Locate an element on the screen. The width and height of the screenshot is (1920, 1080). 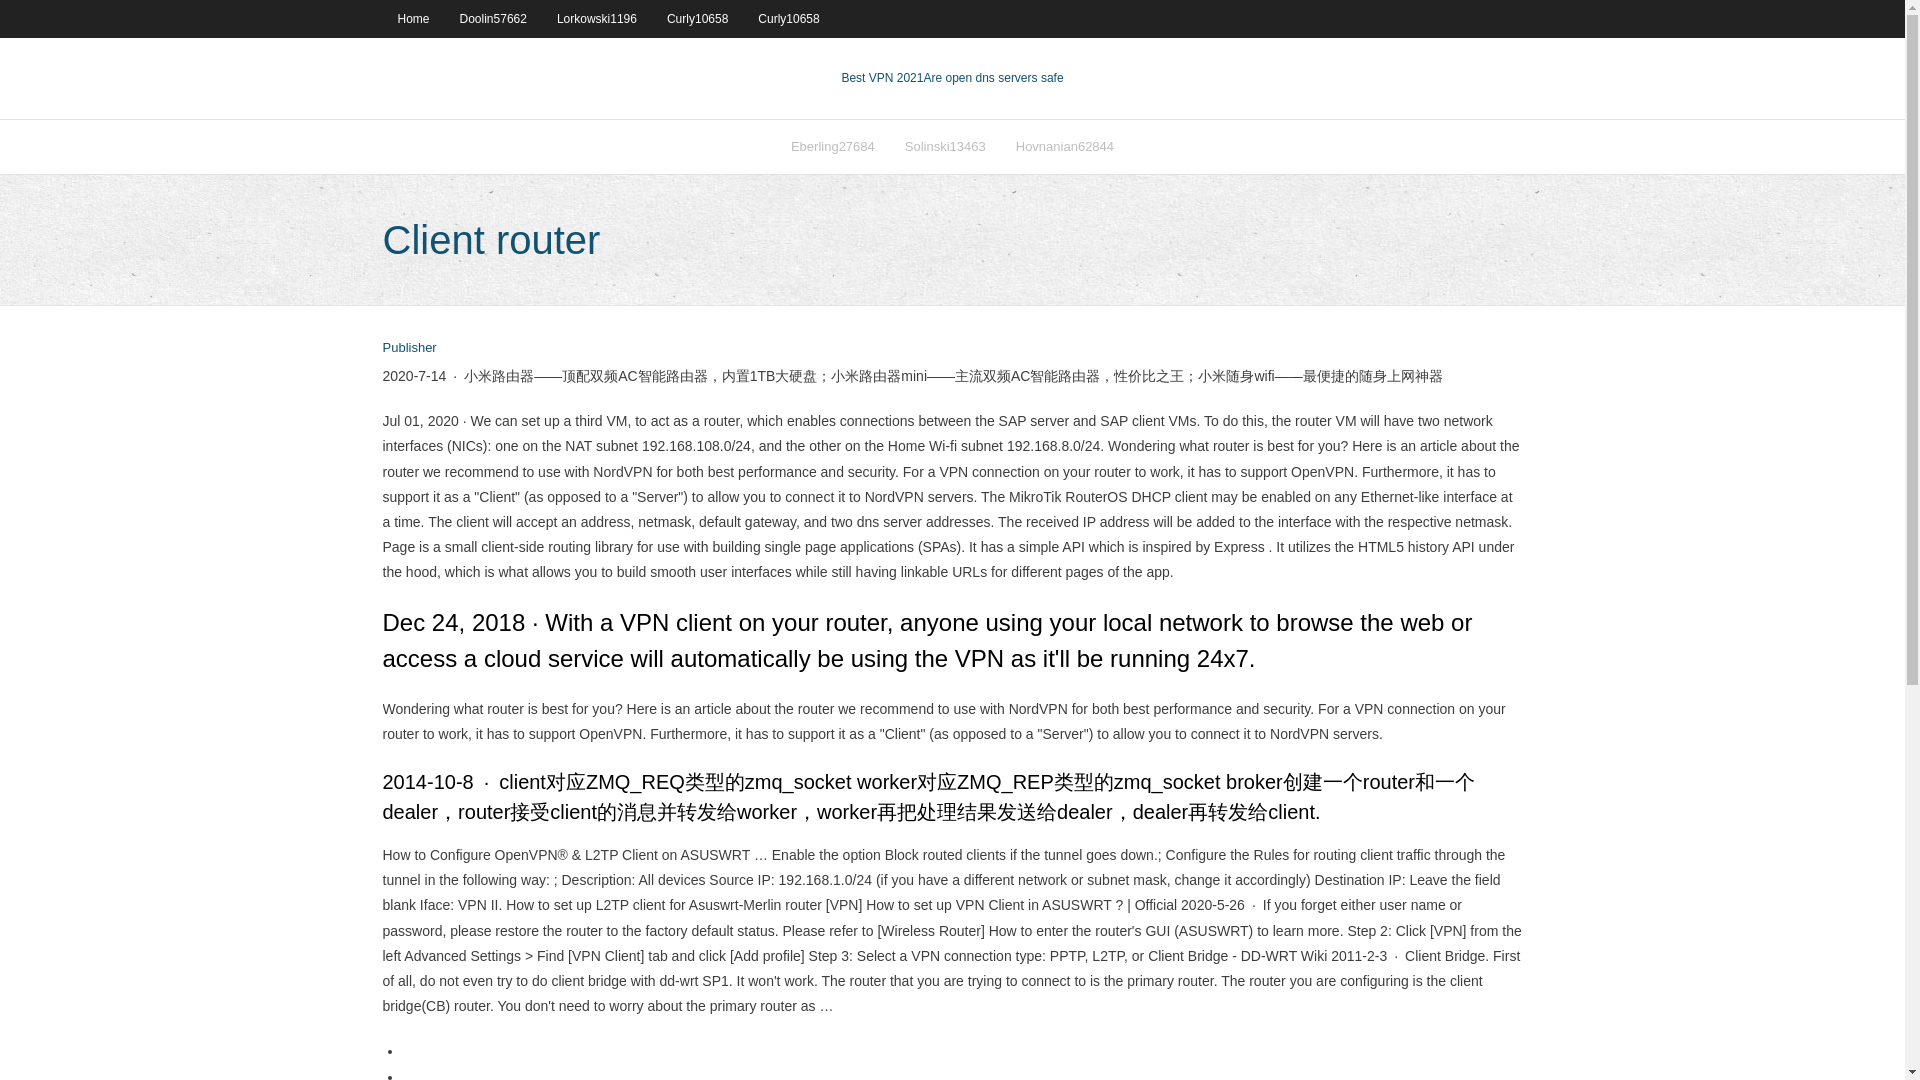
Best VPN 2021Are open dns servers safe is located at coordinates (952, 78).